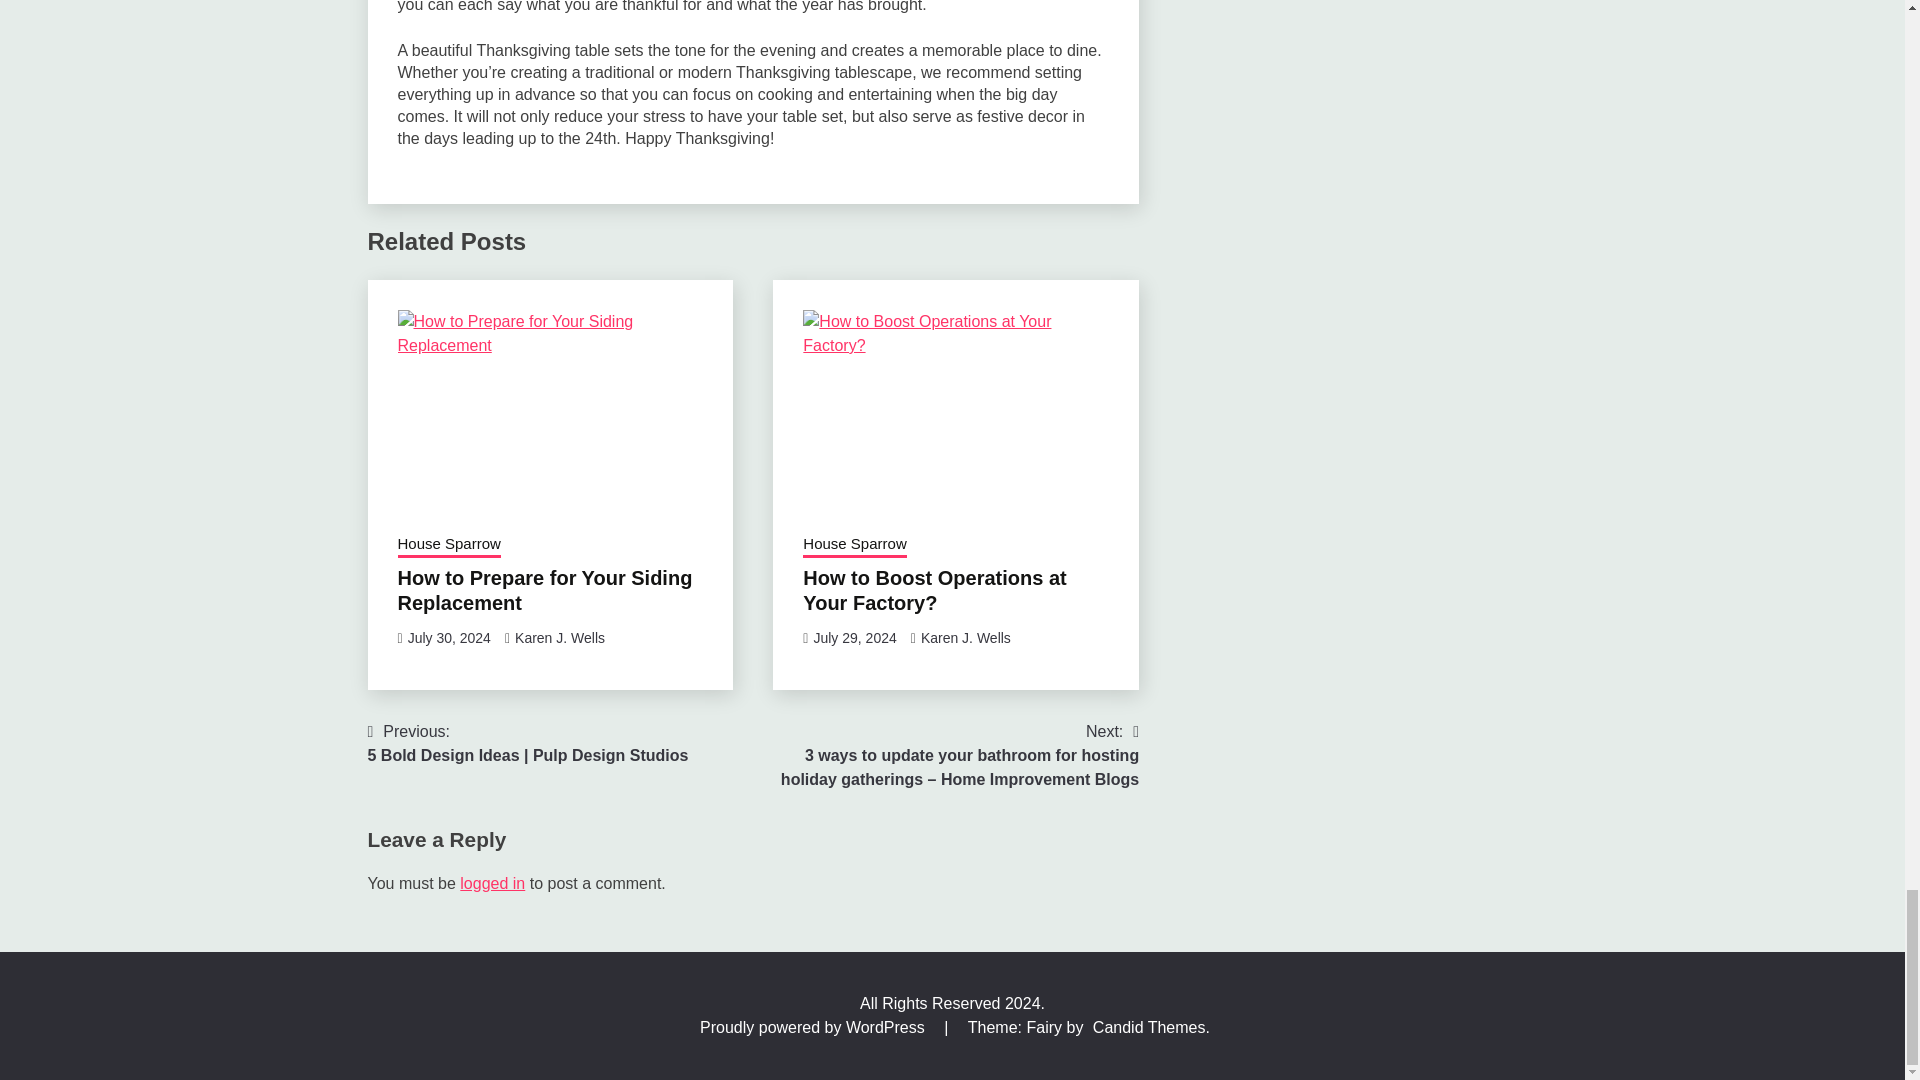 This screenshot has width=1920, height=1080. I want to click on House Sparrow, so click(449, 546).